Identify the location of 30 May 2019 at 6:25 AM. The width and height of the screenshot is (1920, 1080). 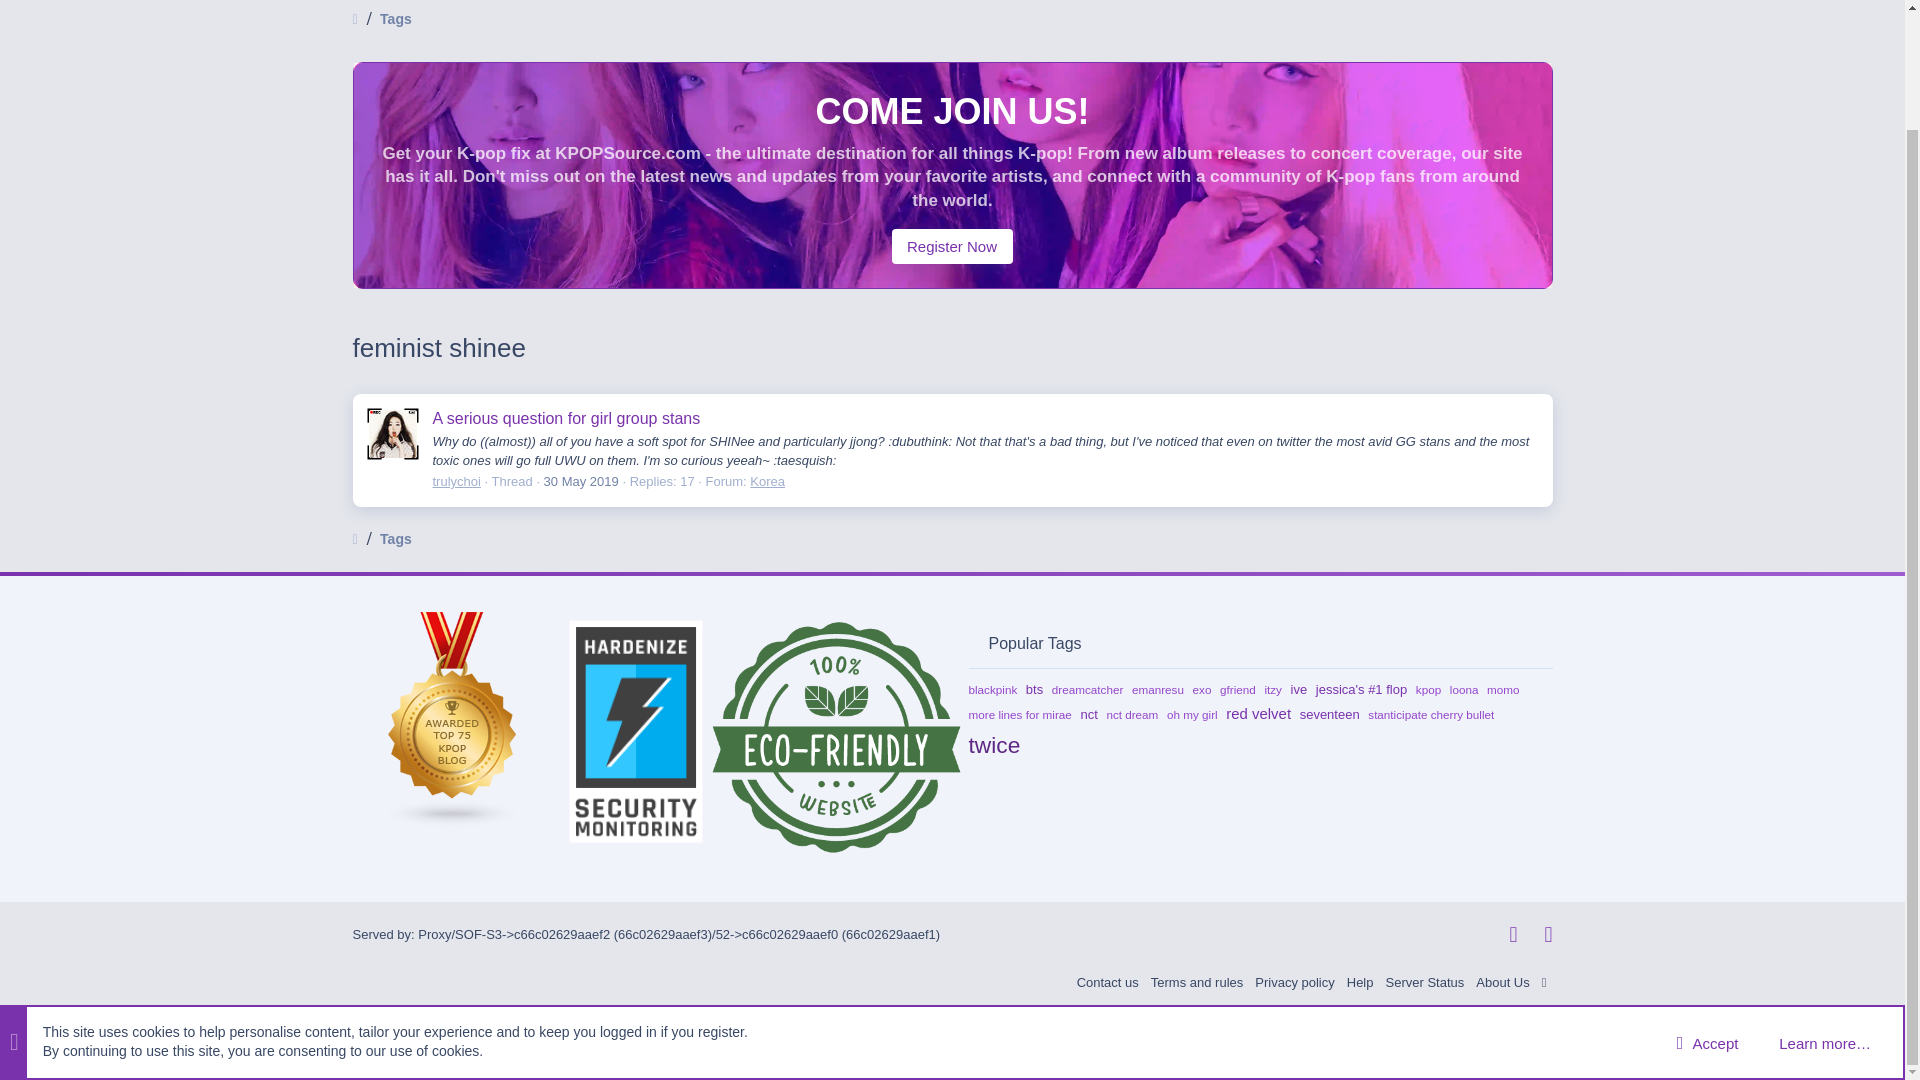
(808, 16).